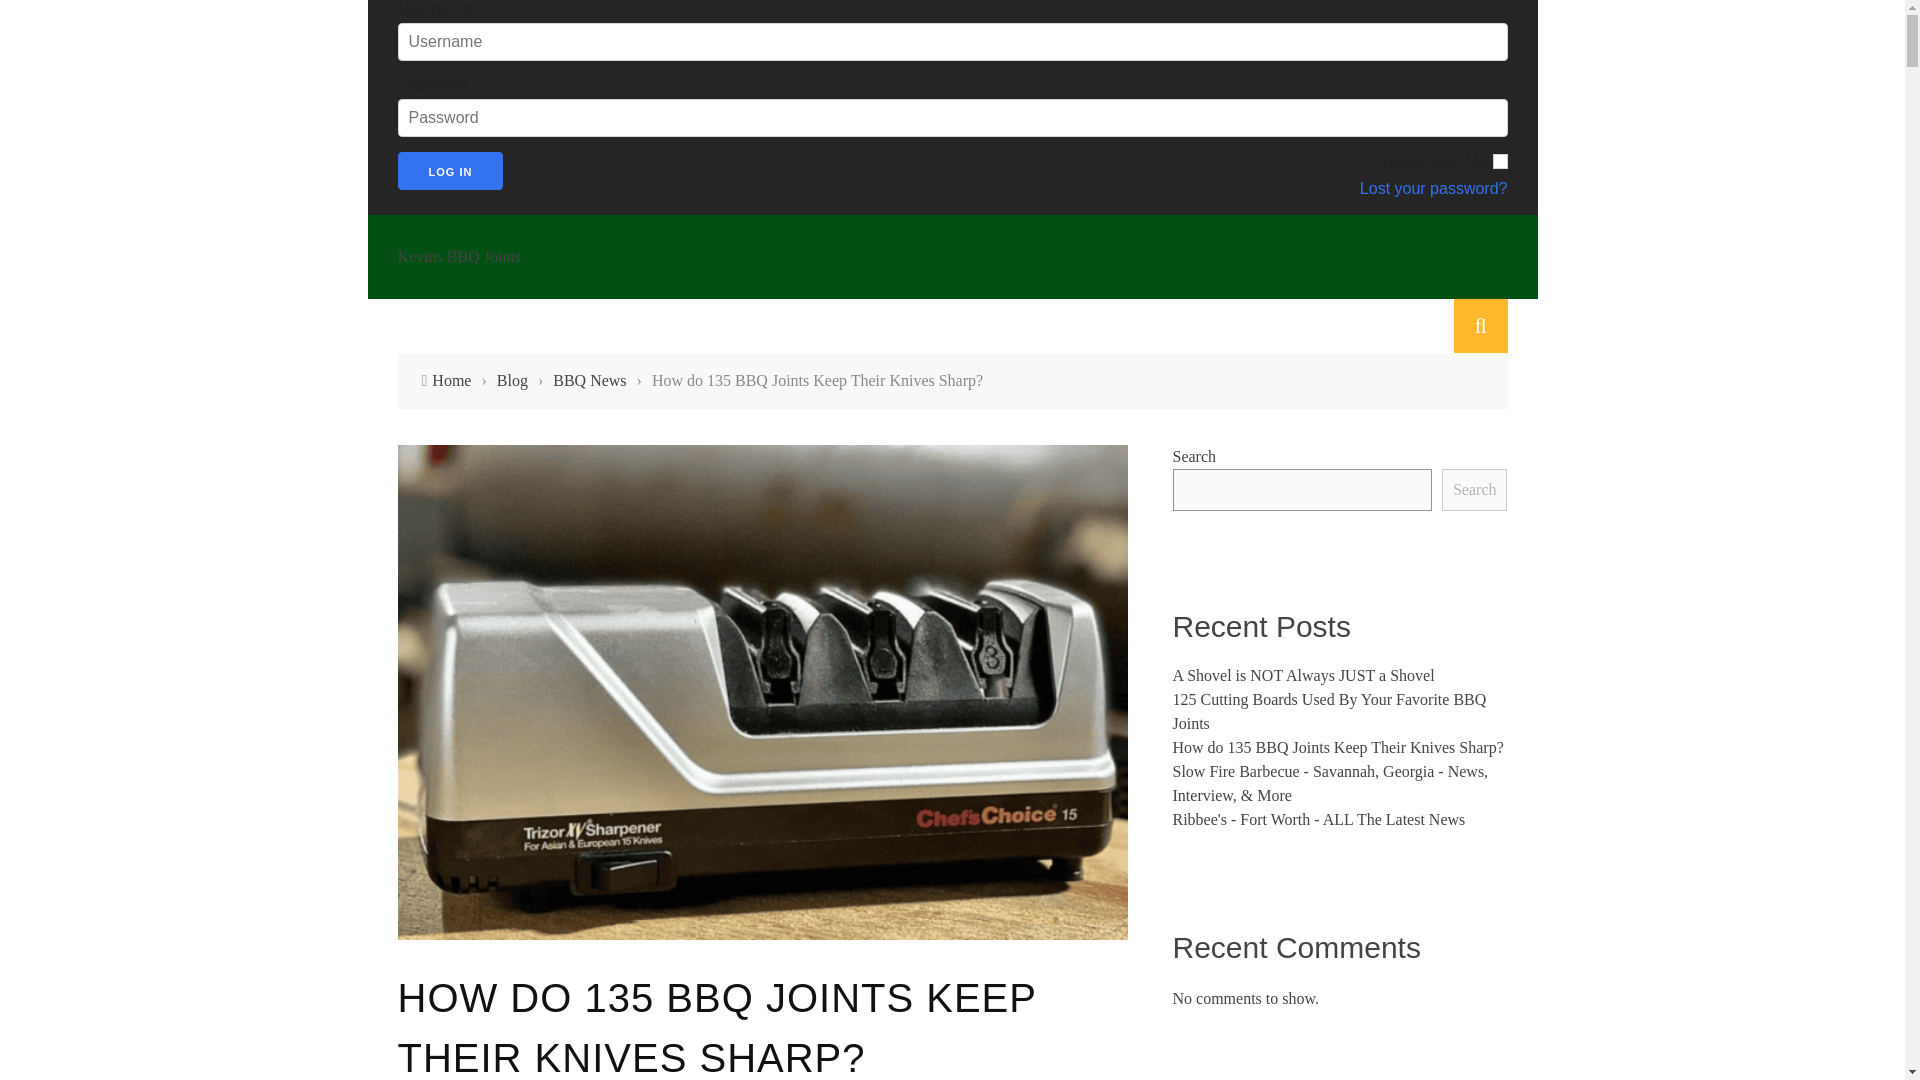 This screenshot has height=1080, width=1920. What do you see at coordinates (952, 256) in the screenshot?
I see `Kevins BBQ Joints` at bounding box center [952, 256].